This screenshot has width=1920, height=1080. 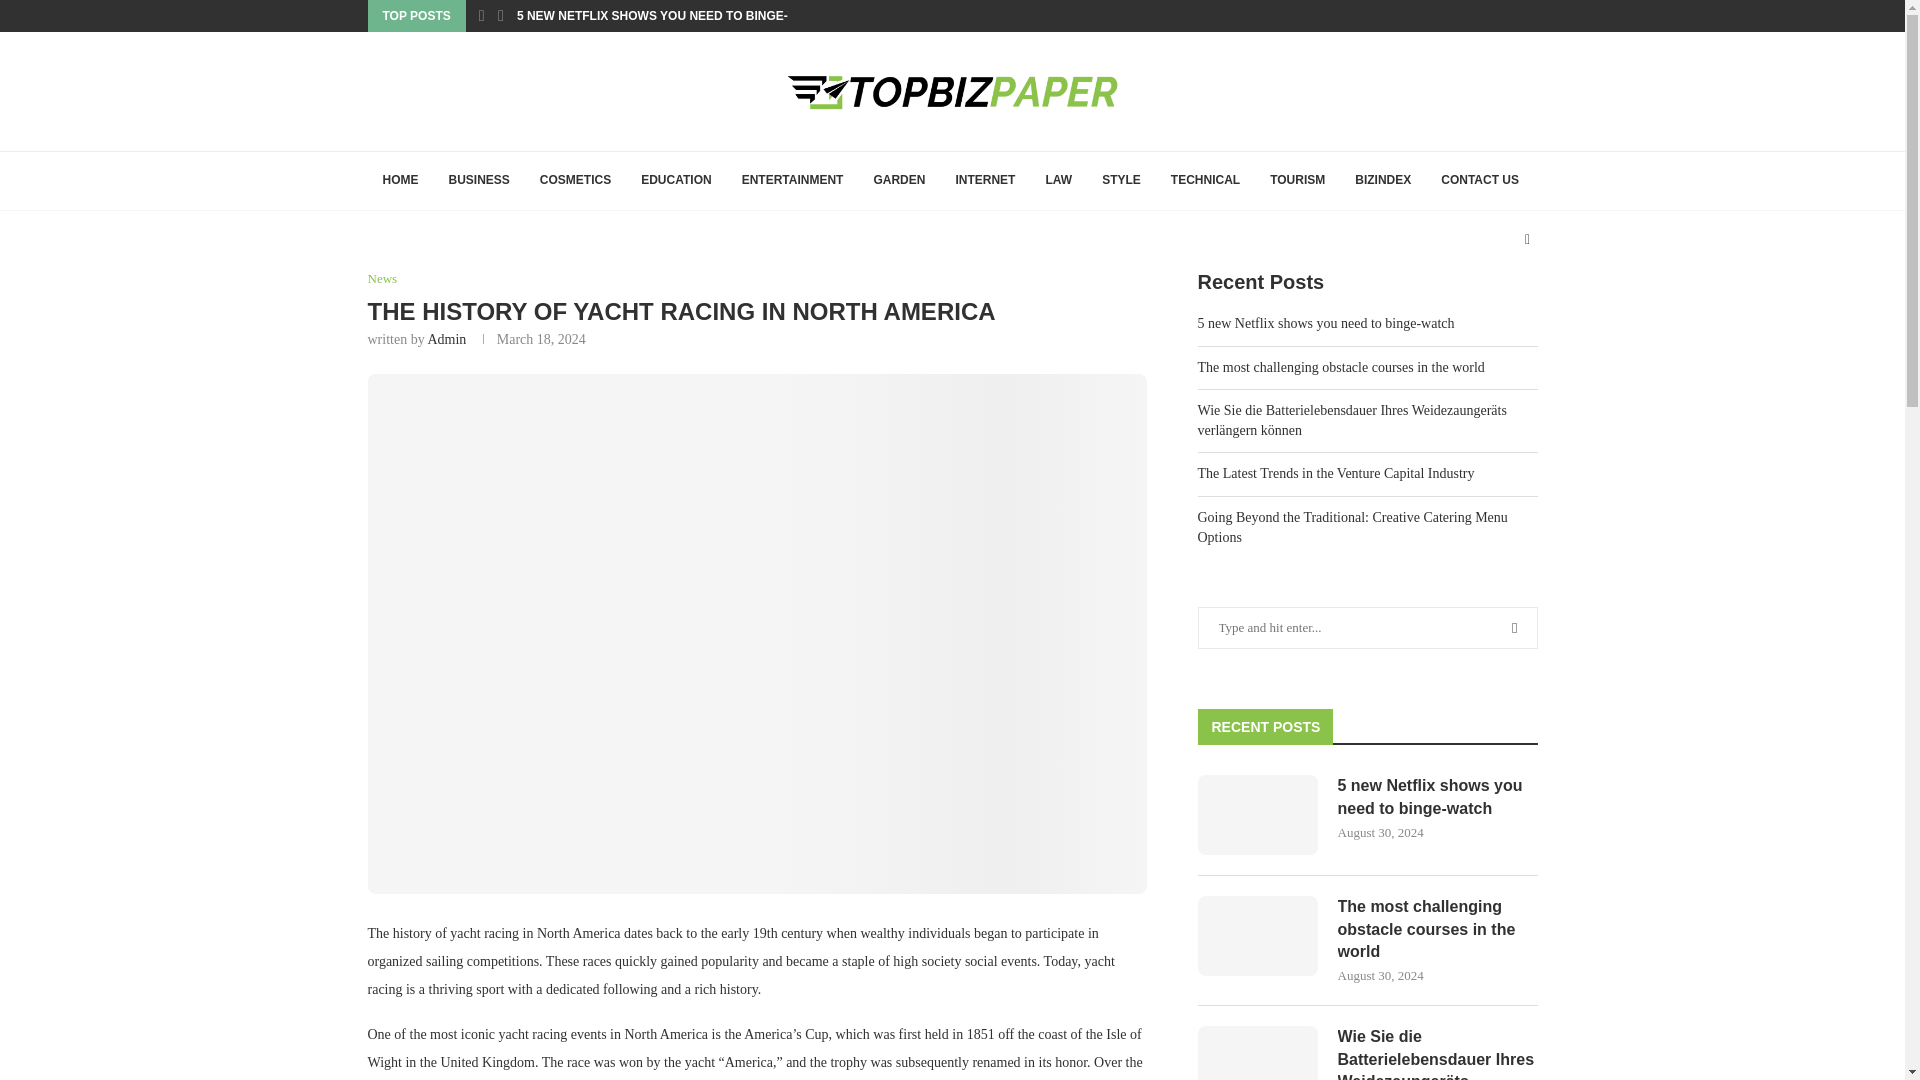 I want to click on BIZINDEX, so click(x=1383, y=180).